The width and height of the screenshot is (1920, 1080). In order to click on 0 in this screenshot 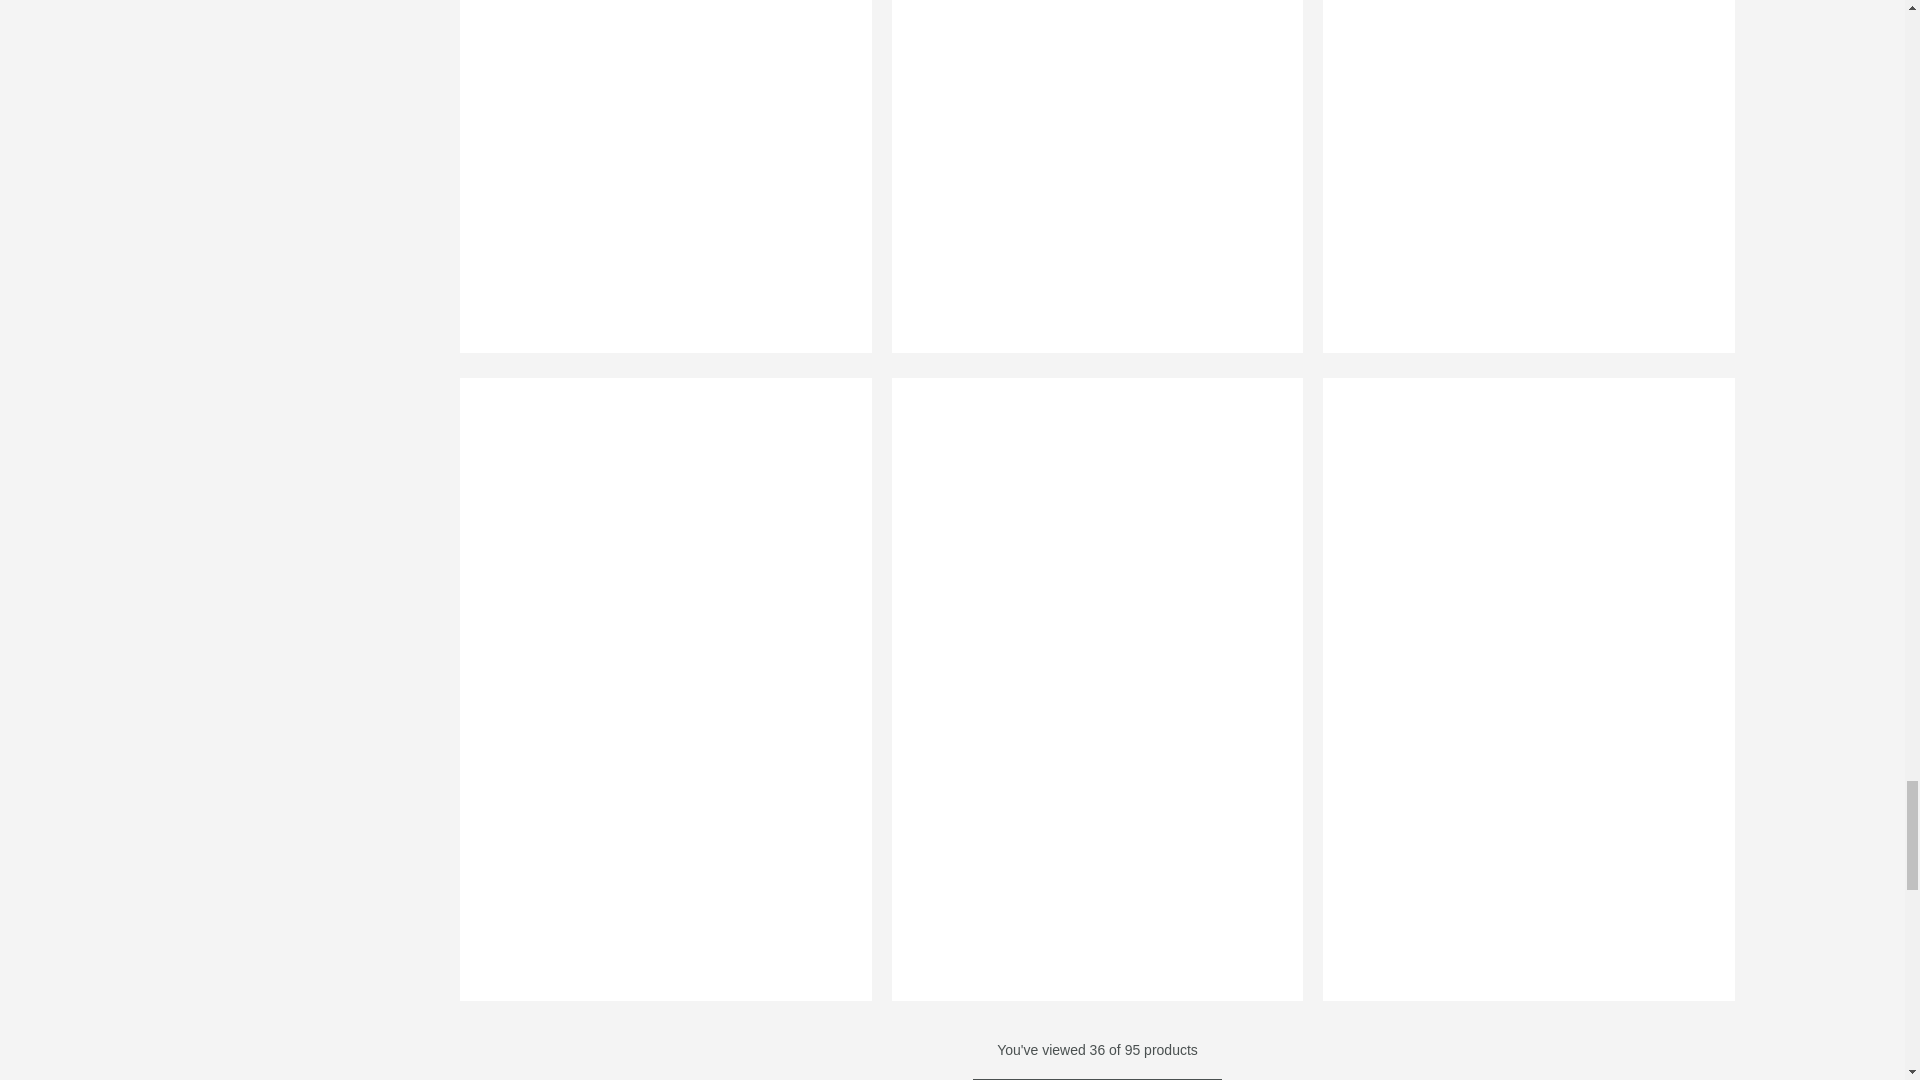, I will do `click(1519, 189)`.